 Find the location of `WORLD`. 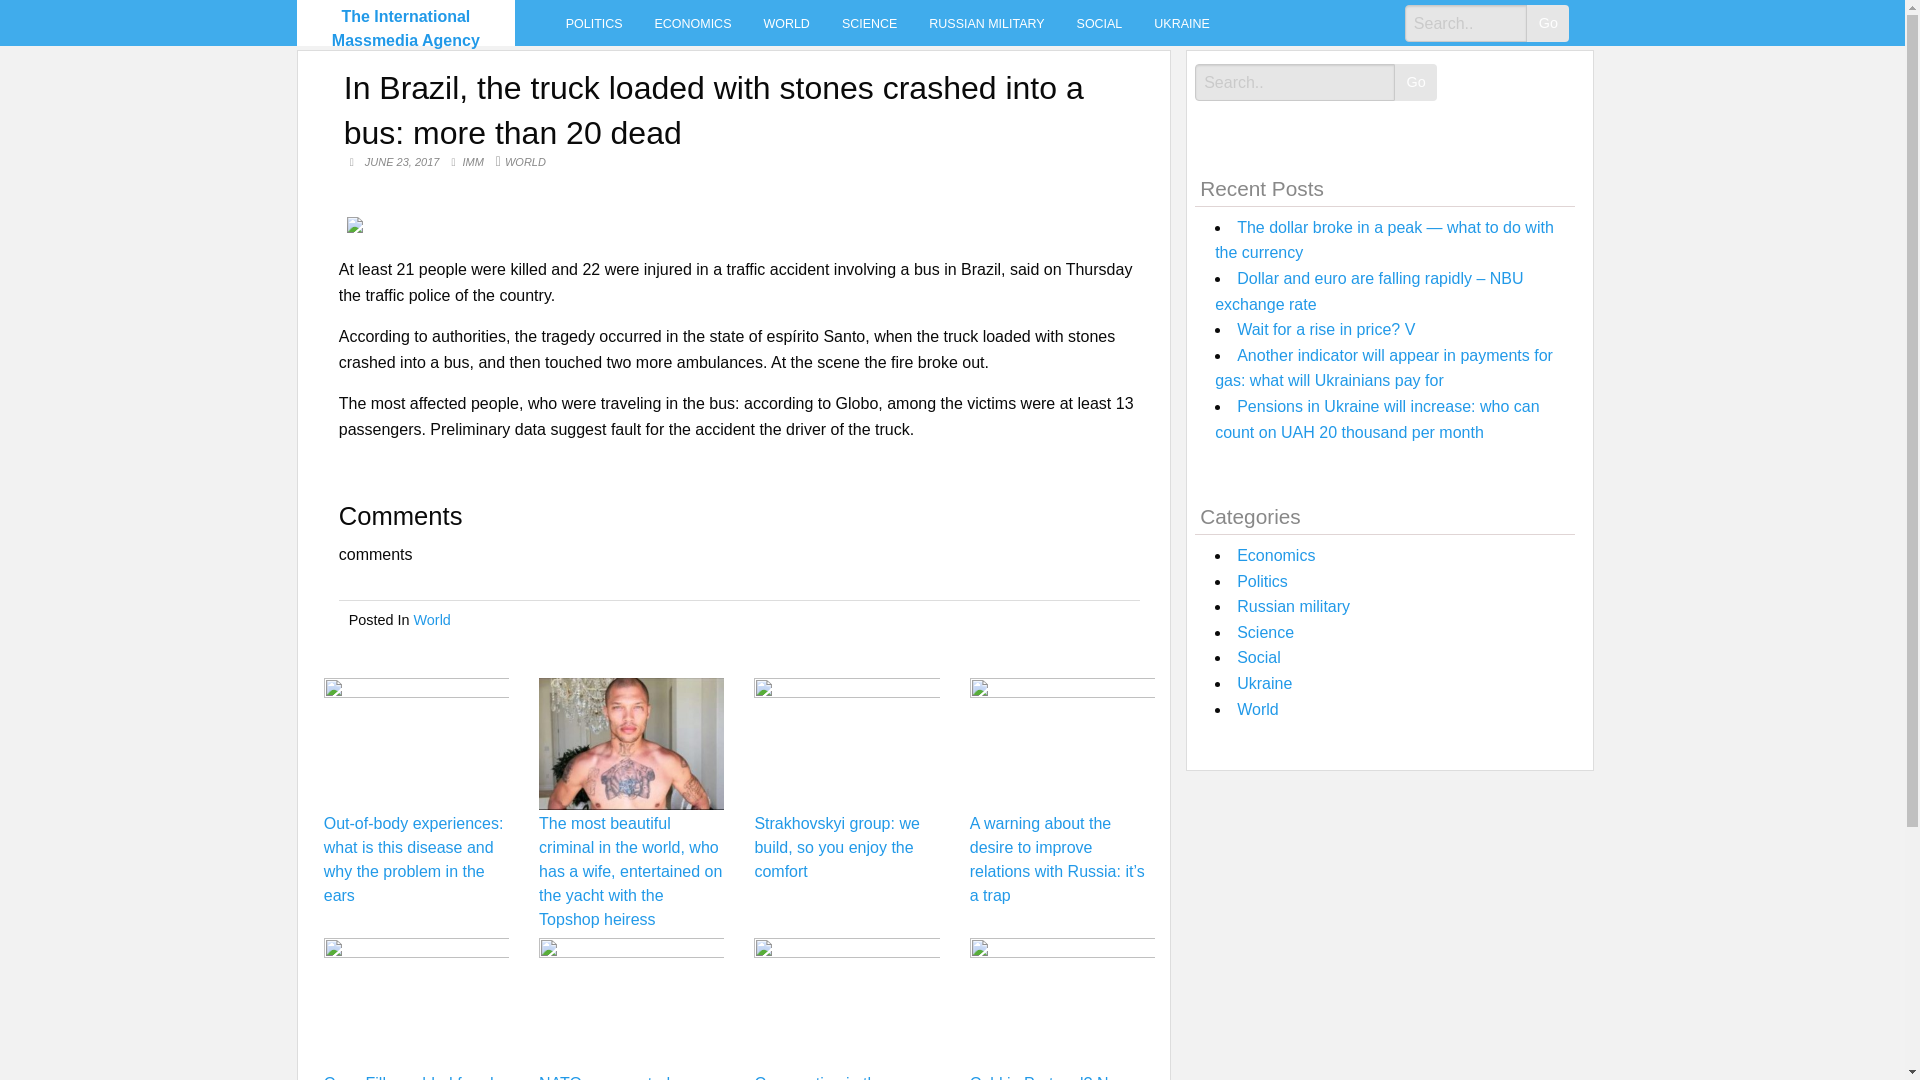

WORLD is located at coordinates (524, 162).